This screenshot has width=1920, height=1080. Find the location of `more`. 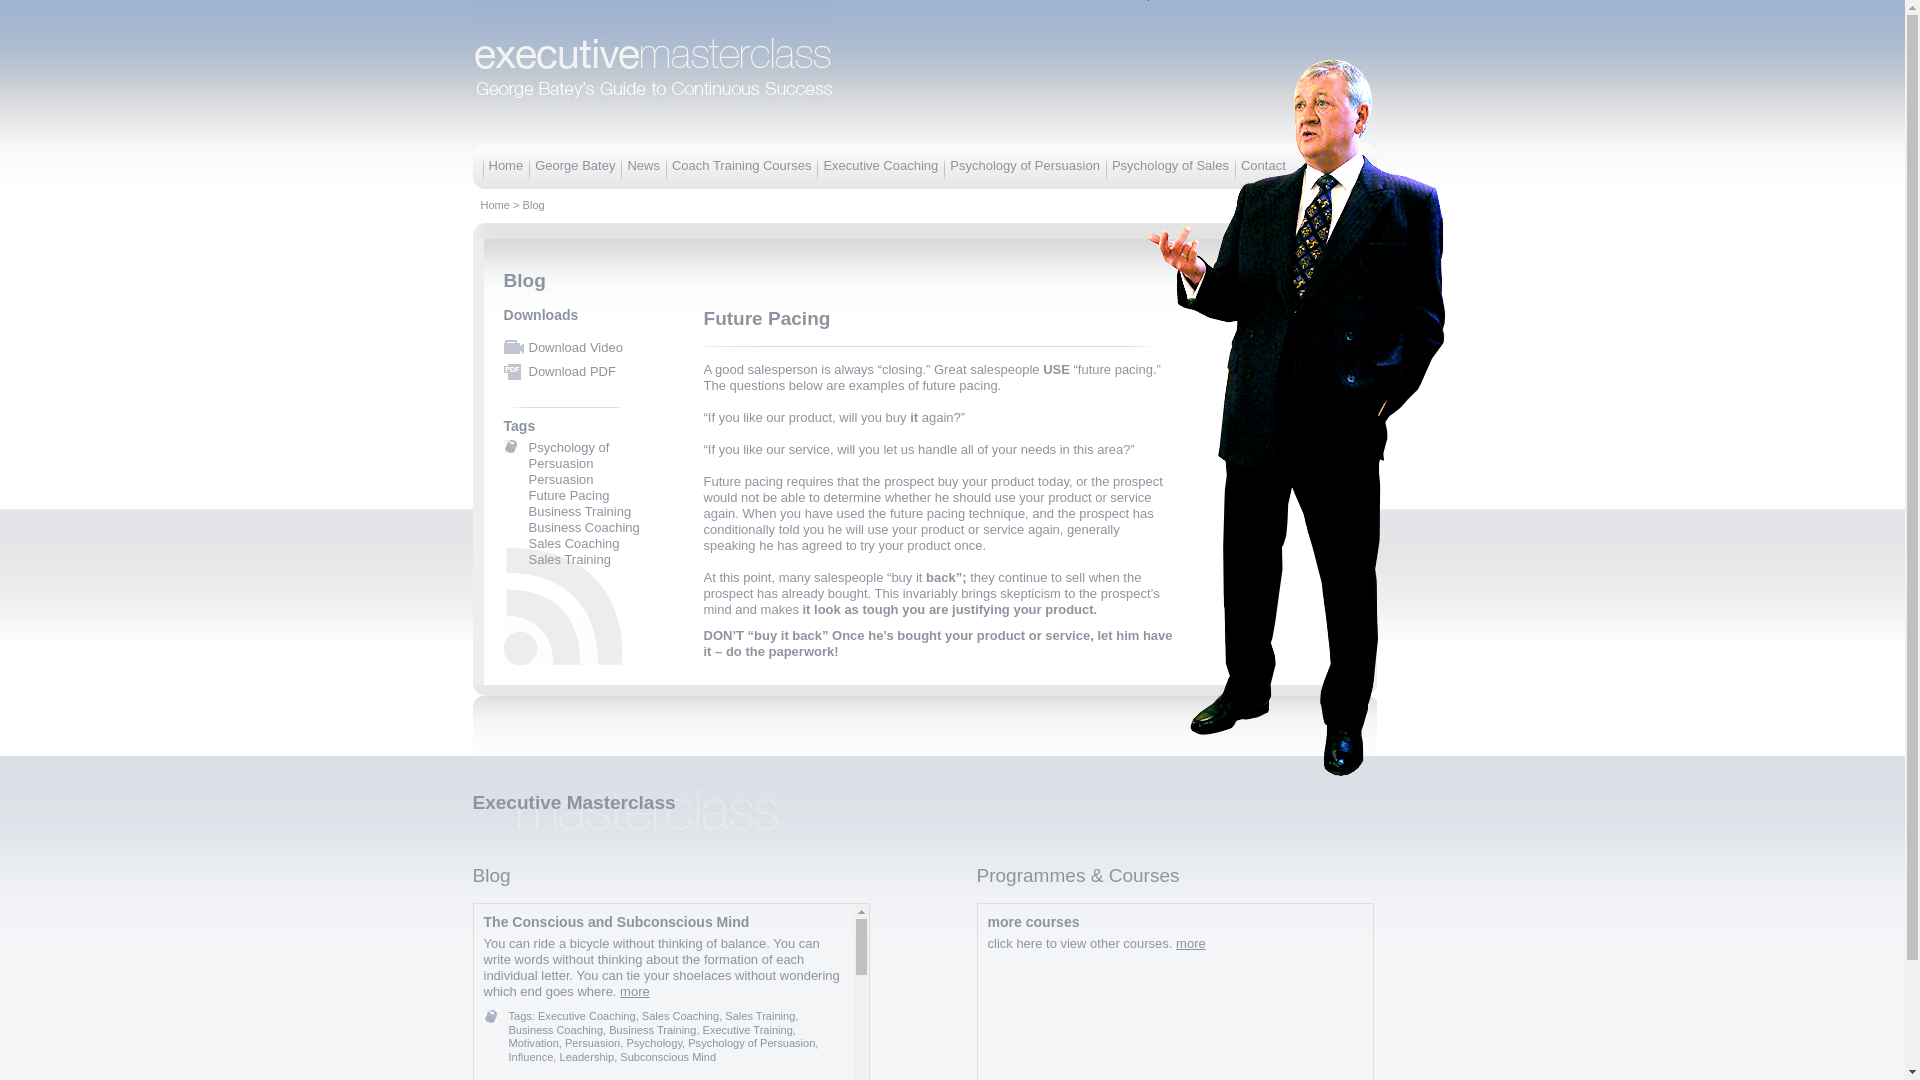

more is located at coordinates (635, 991).